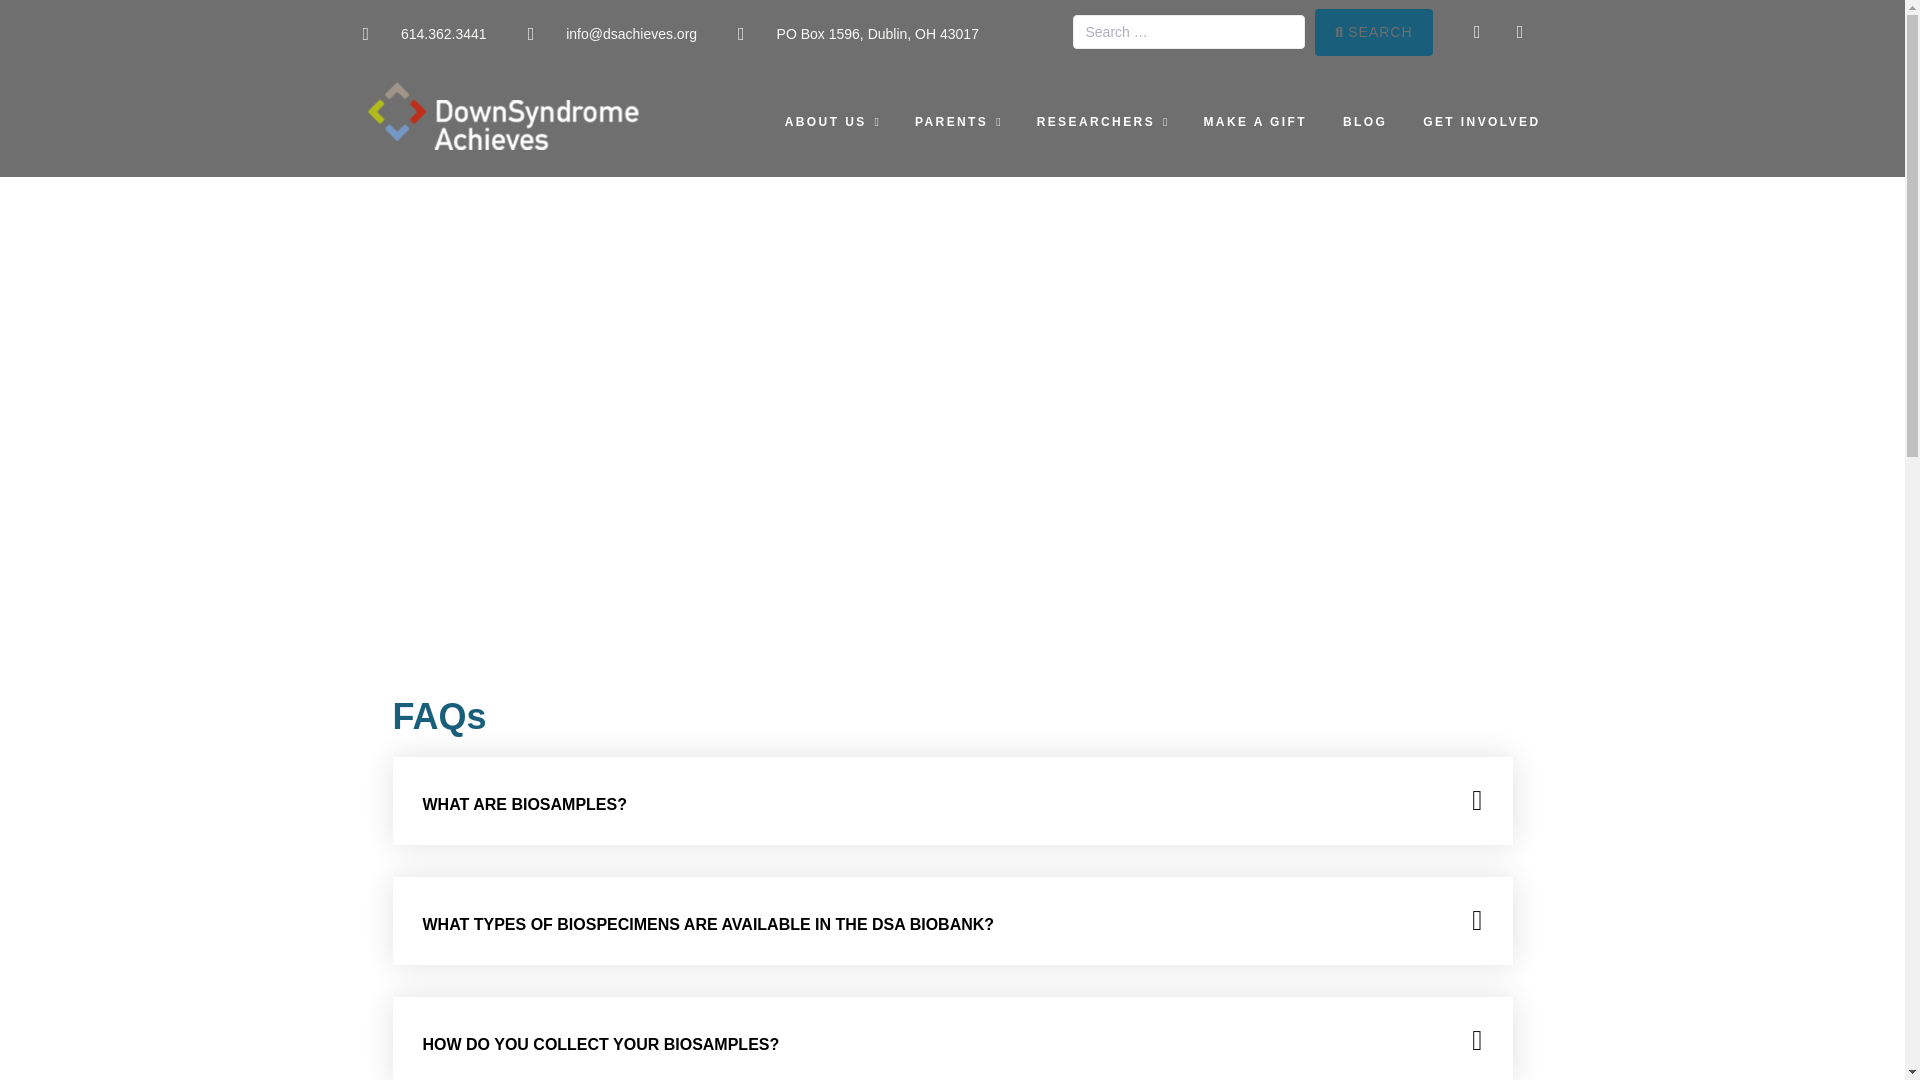 The width and height of the screenshot is (1920, 1080). Describe the element at coordinates (1102, 122) in the screenshot. I see `RESEARCHERS` at that location.